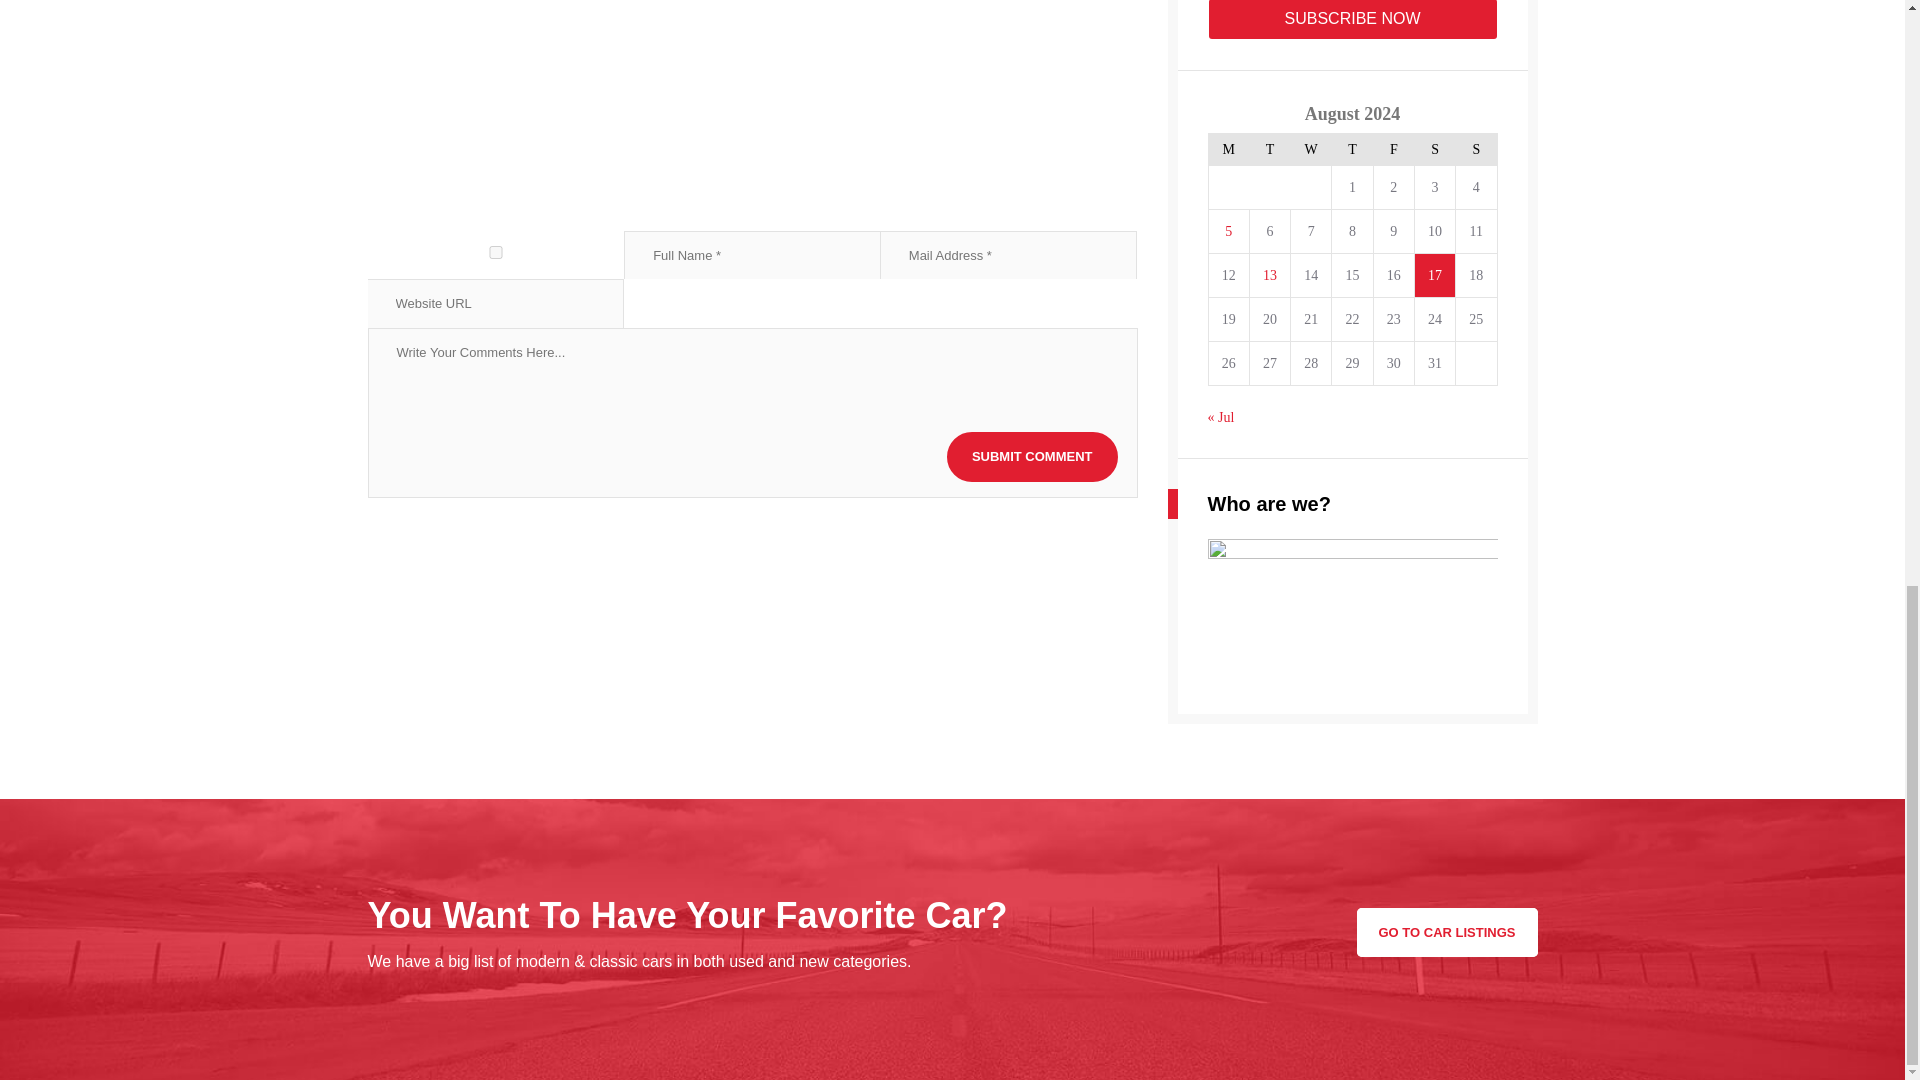 The image size is (1920, 1080). Describe the element at coordinates (1032, 456) in the screenshot. I see `Submit Comment` at that location.